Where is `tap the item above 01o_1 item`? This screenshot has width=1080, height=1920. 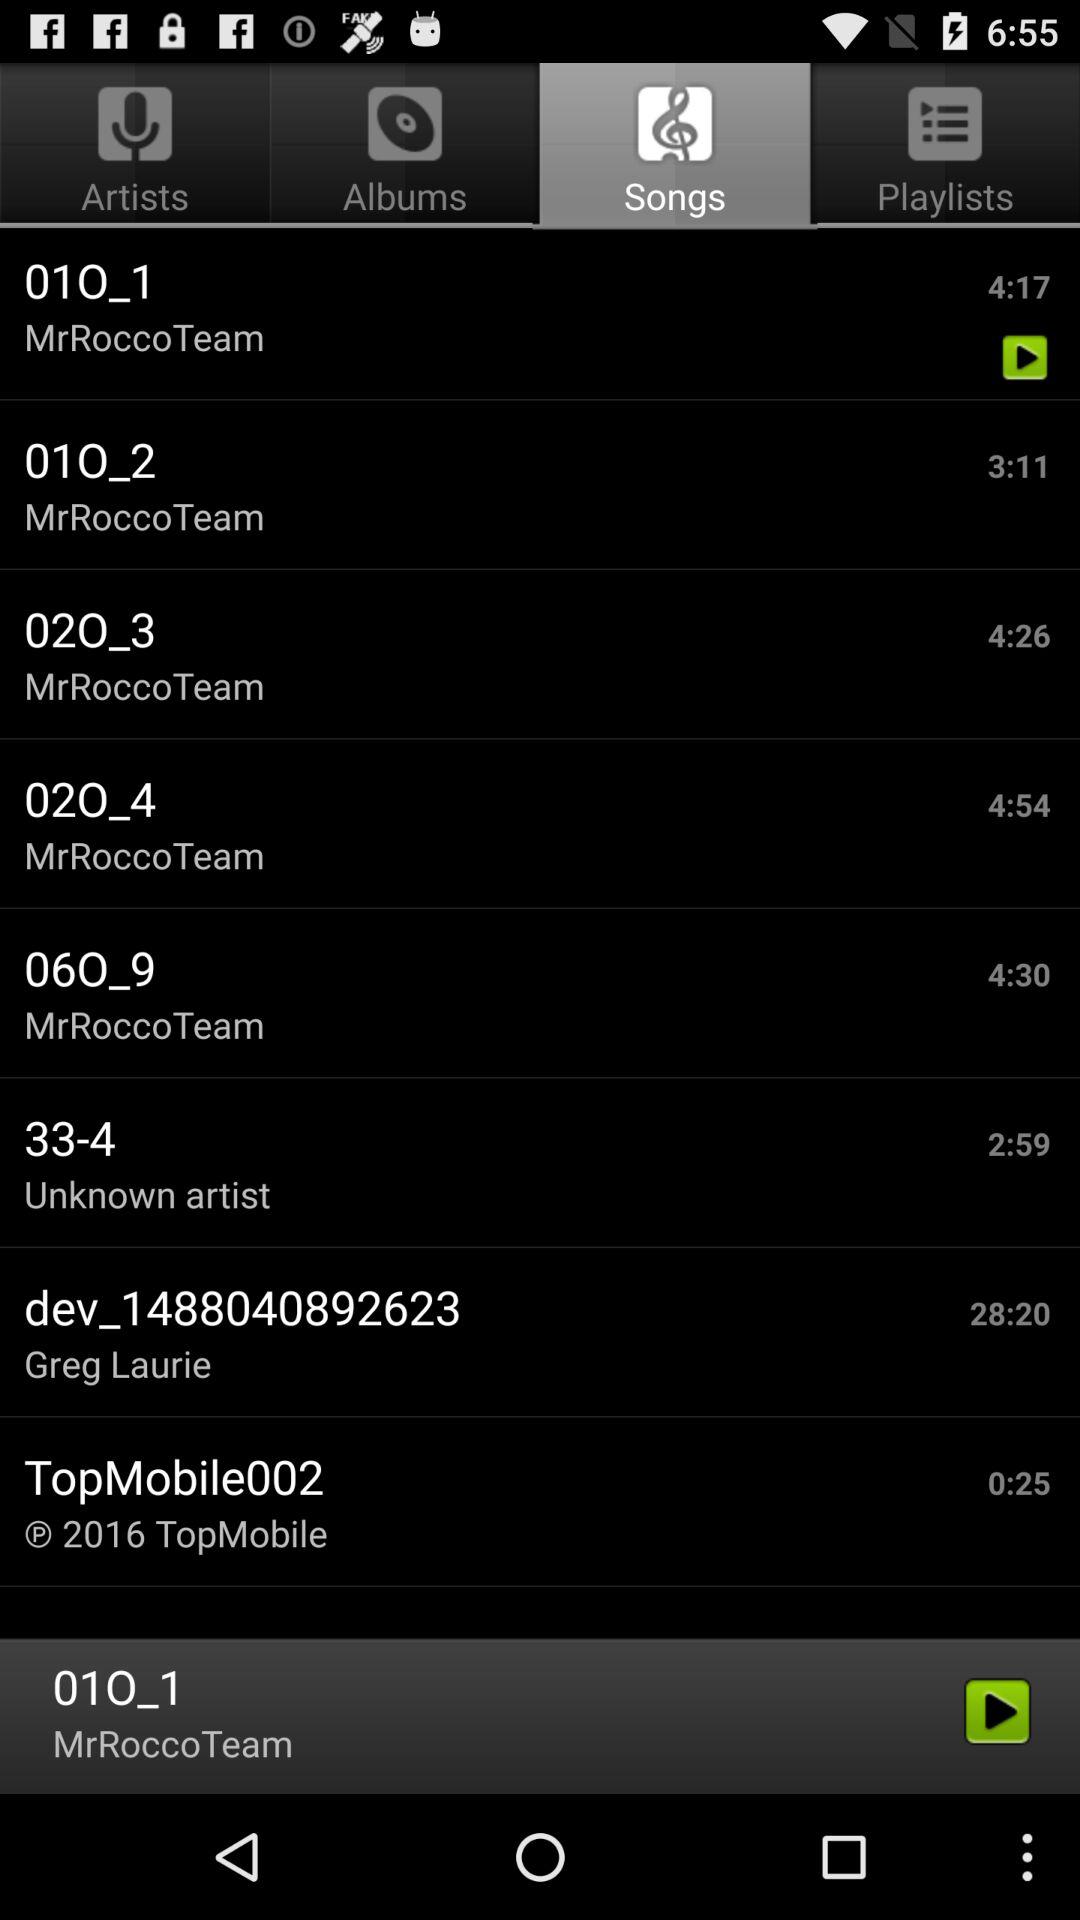 tap the item above 01o_1 item is located at coordinates (404, 146).